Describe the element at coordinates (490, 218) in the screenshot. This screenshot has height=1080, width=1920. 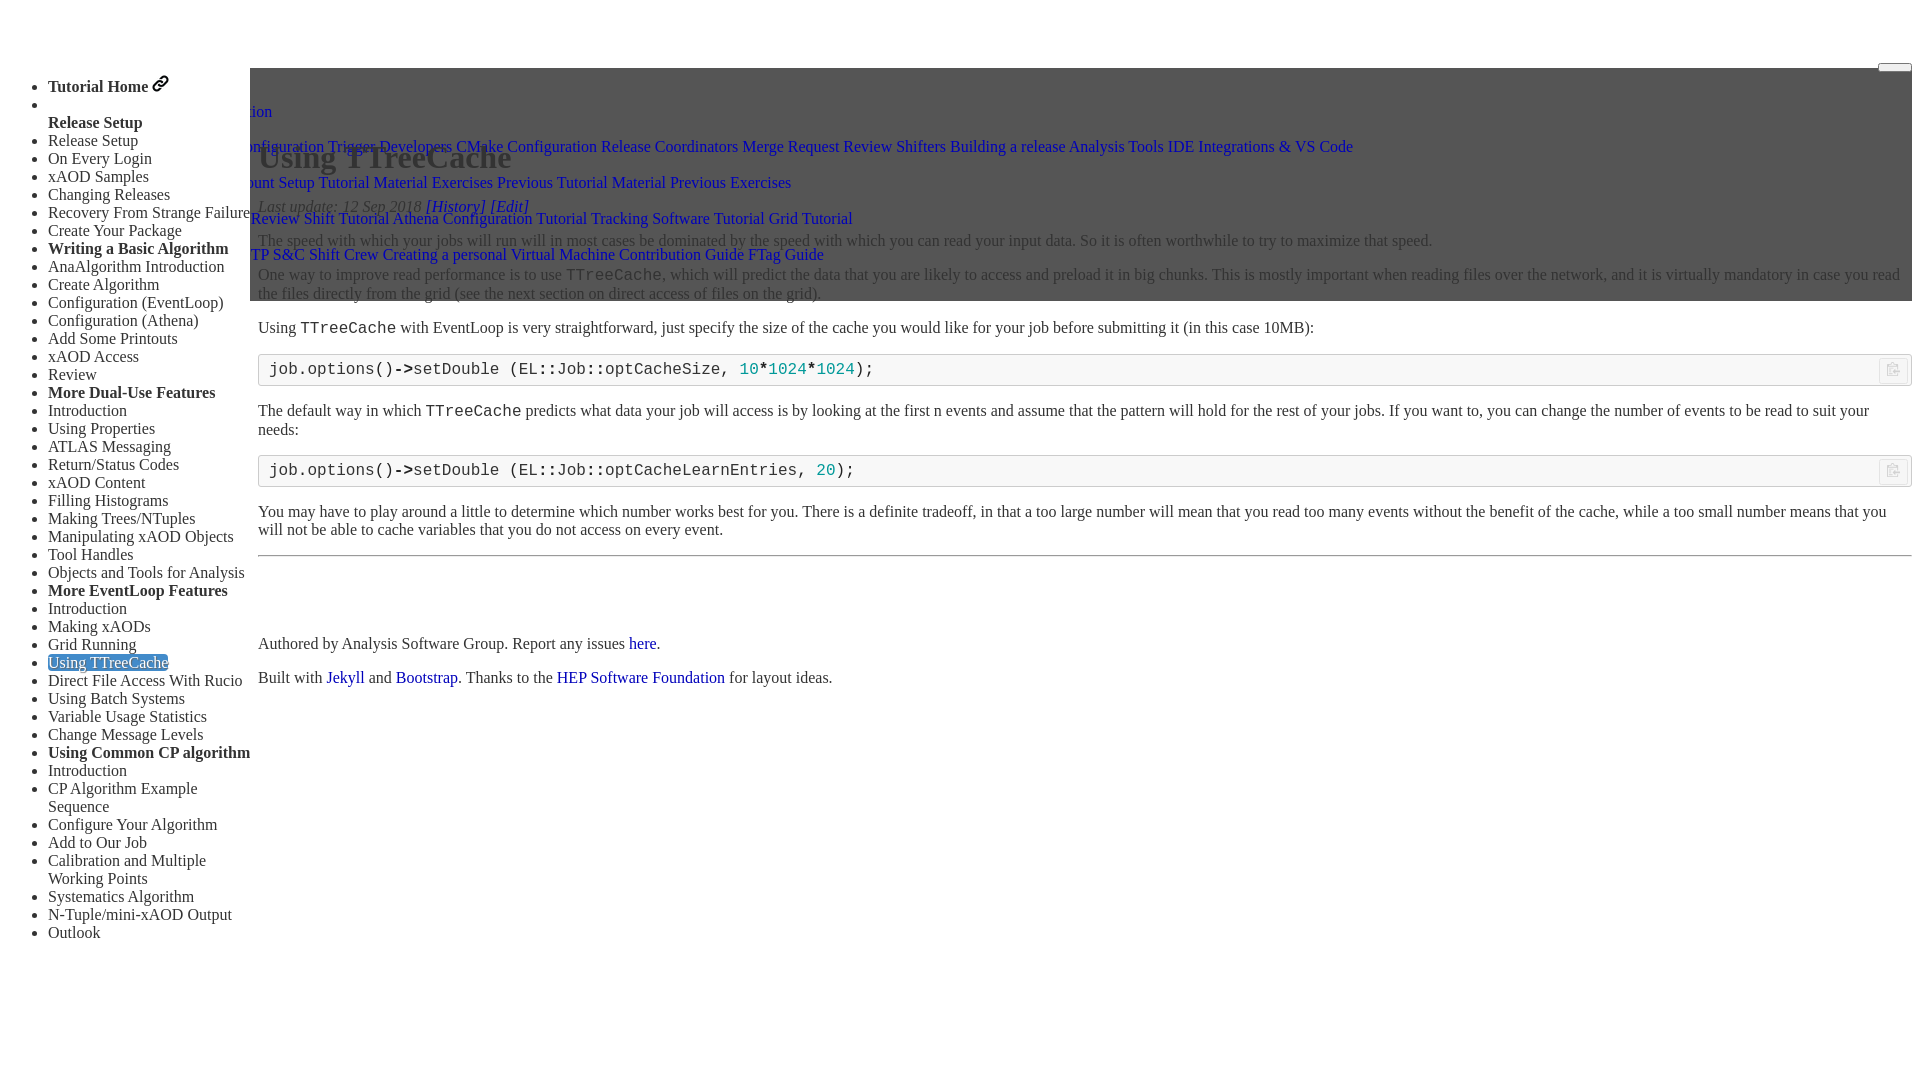
I see `Athena Configuration Tutorial` at that location.